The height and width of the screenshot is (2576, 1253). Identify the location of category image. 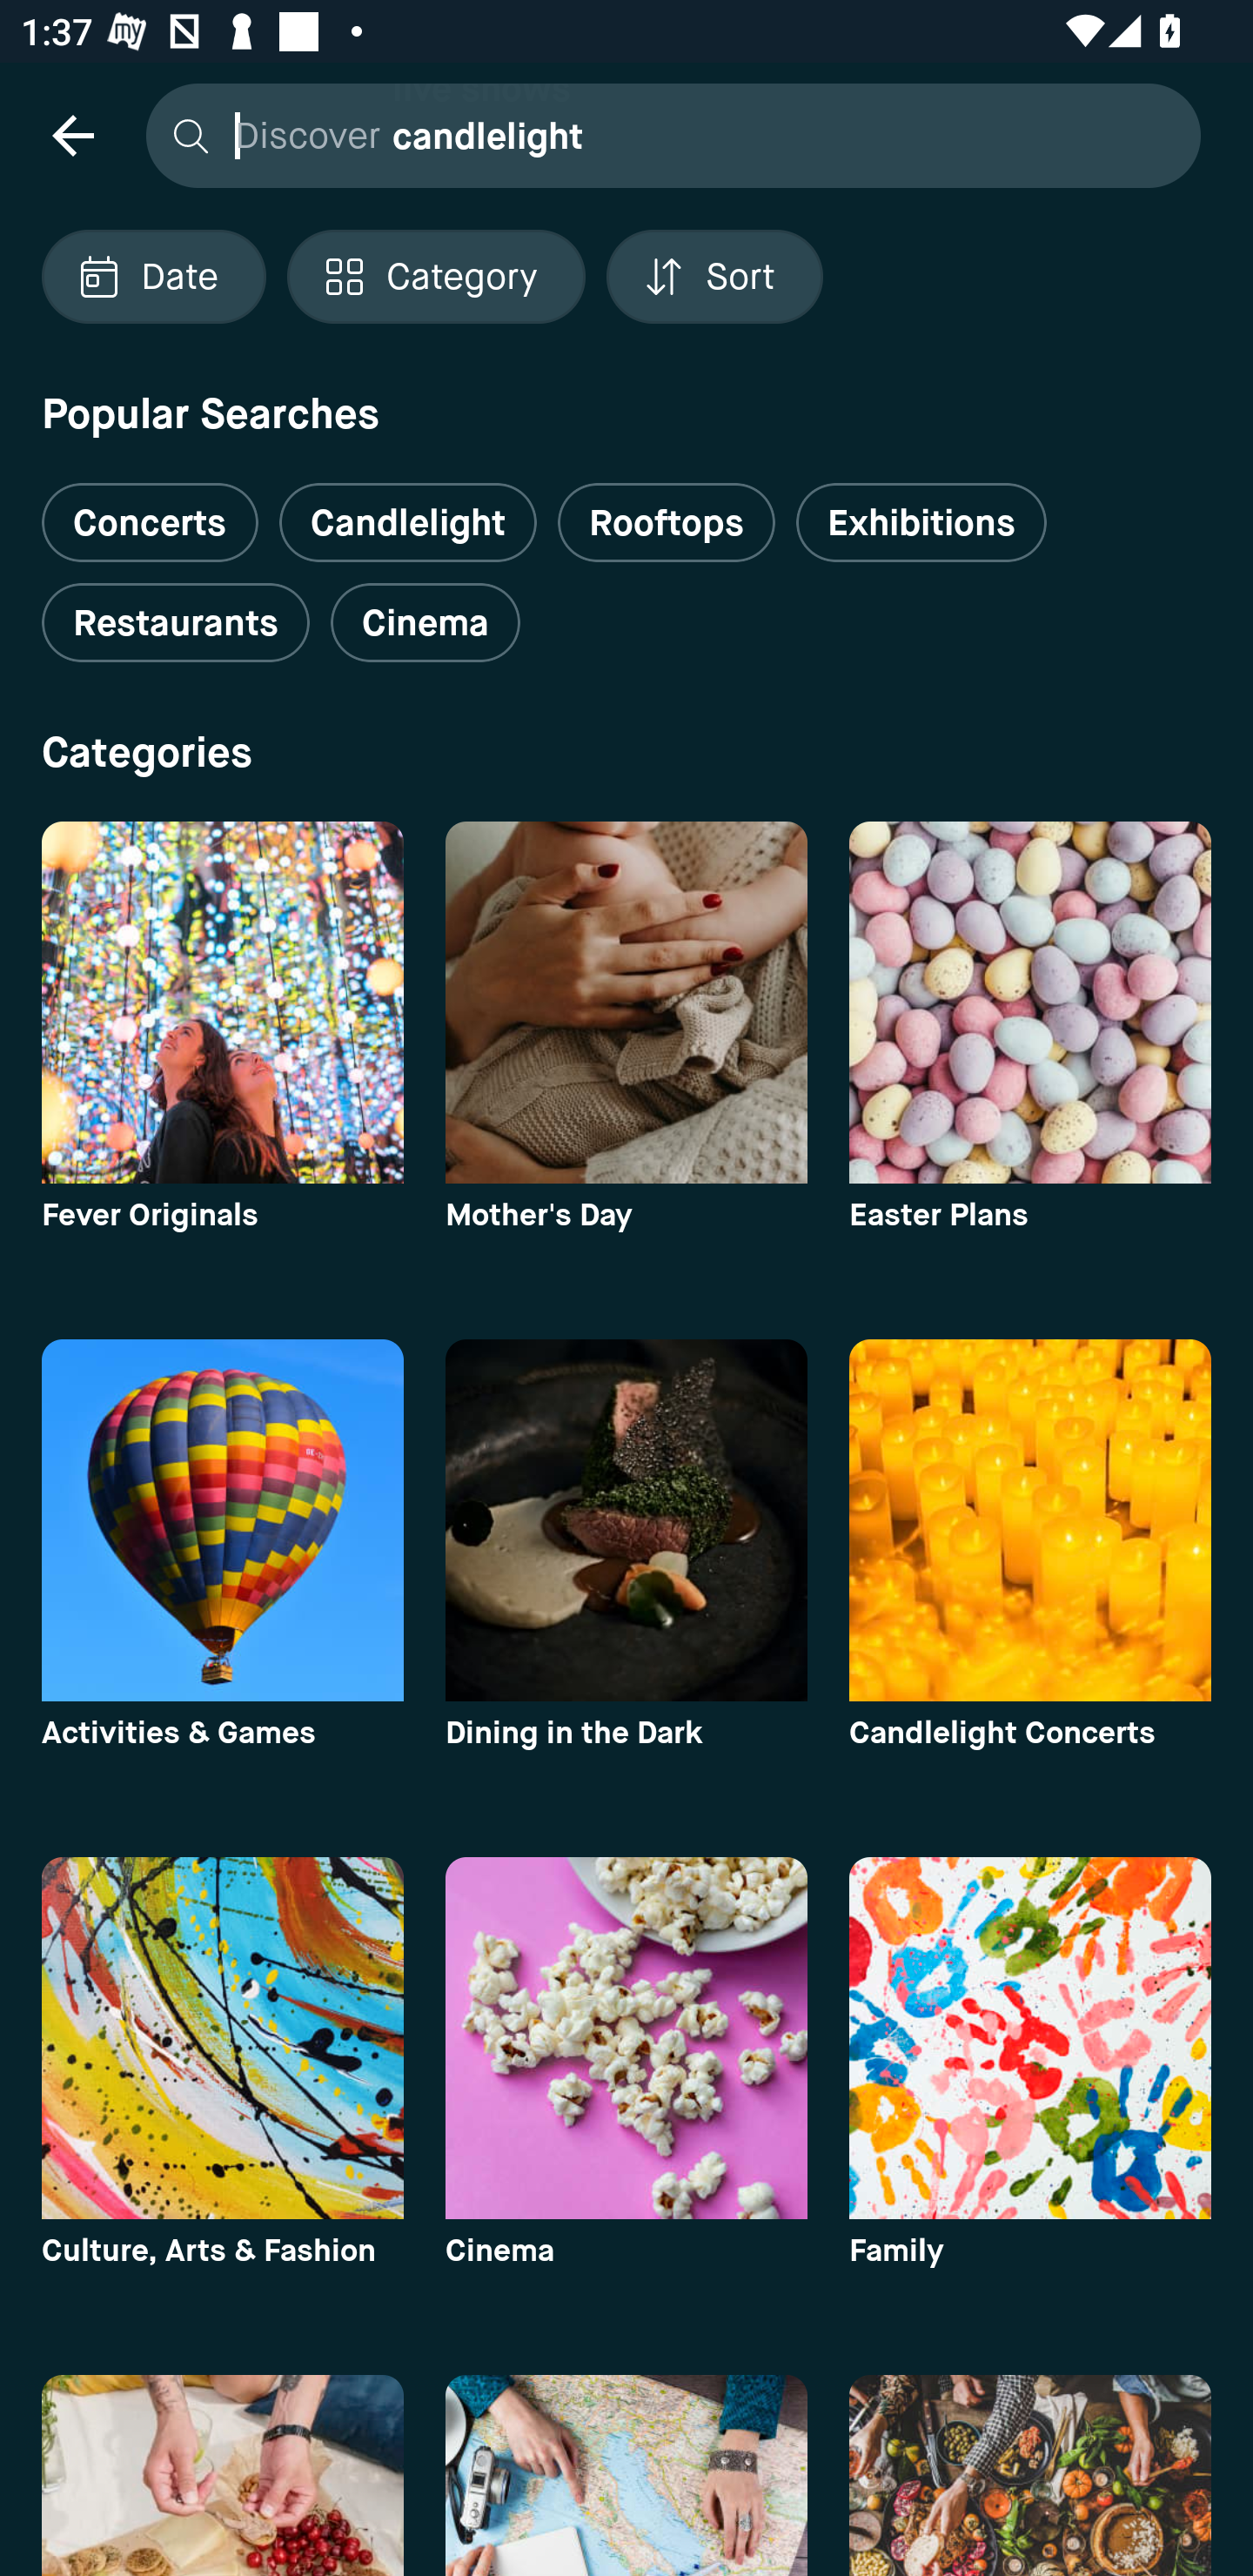
(222, 2475).